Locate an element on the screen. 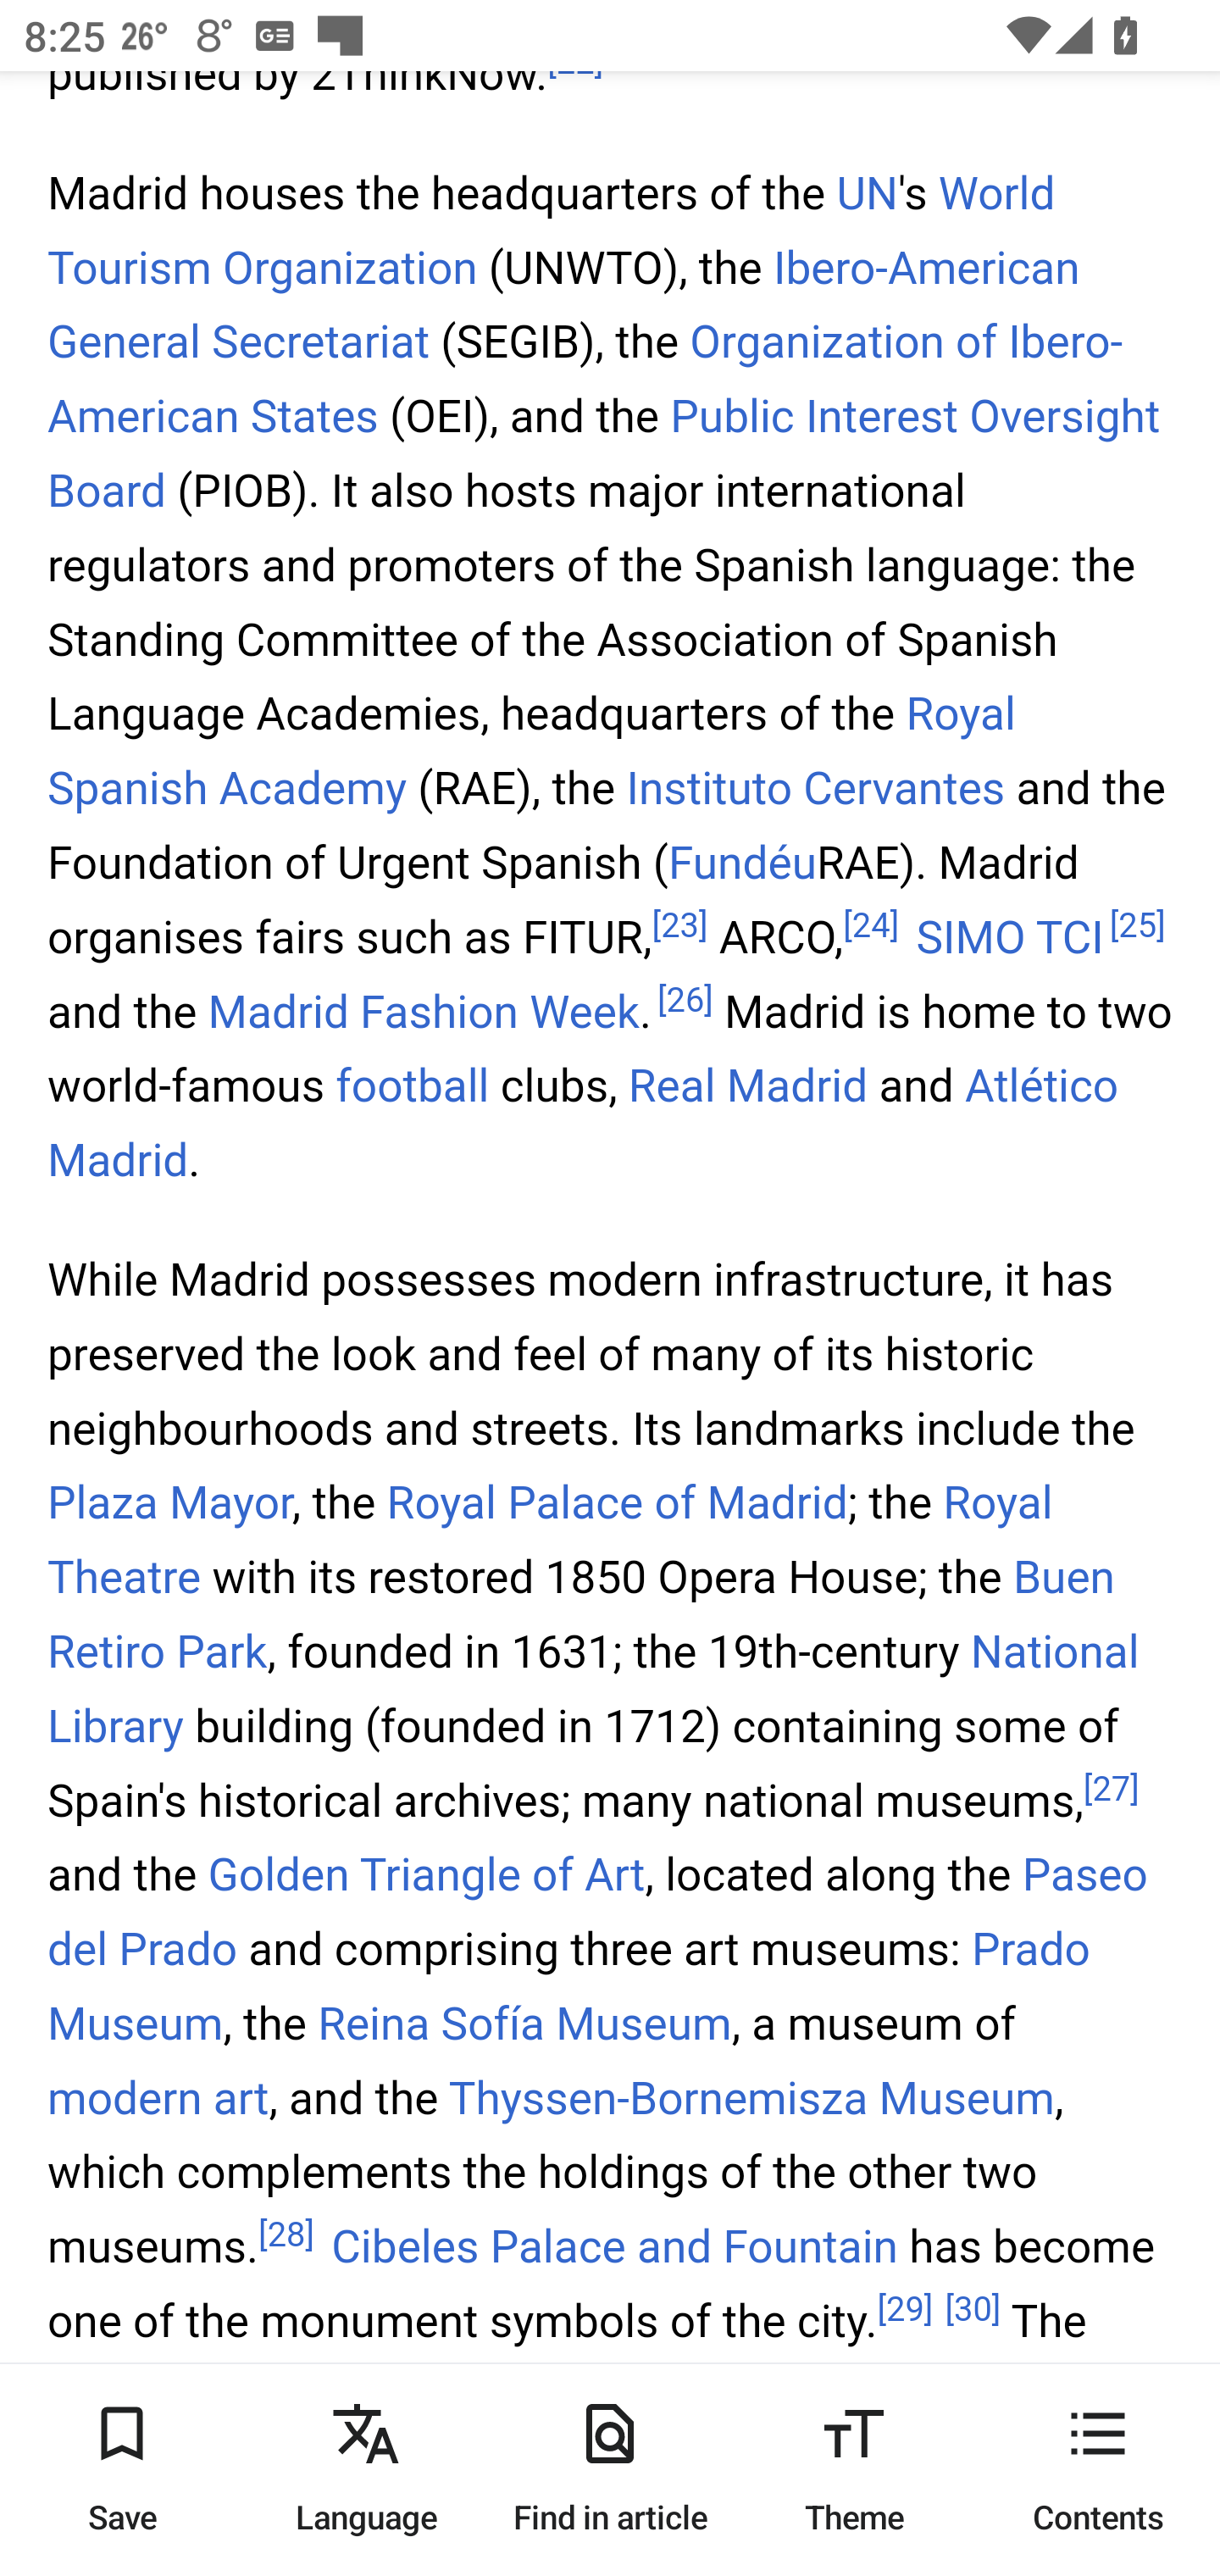  Language is located at coordinates (366, 2469).